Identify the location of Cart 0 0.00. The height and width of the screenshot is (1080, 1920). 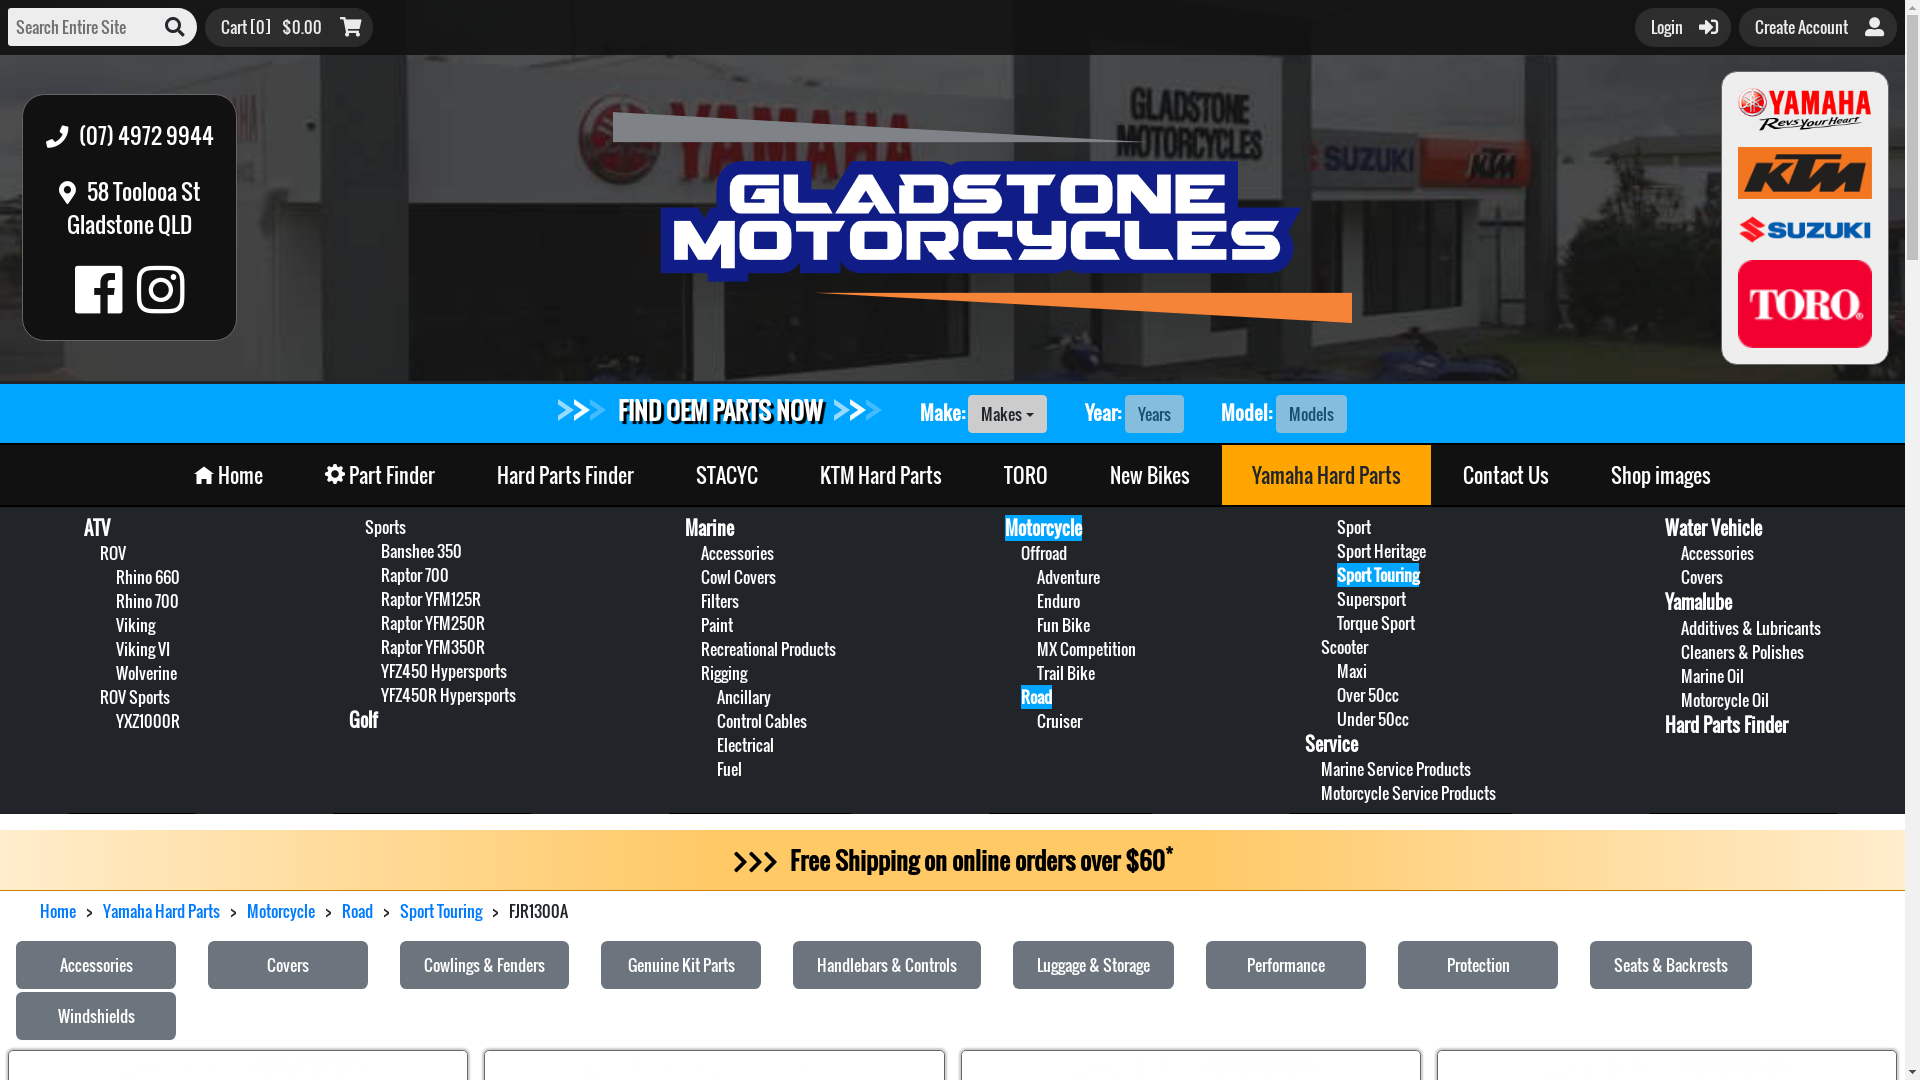
(290, 27).